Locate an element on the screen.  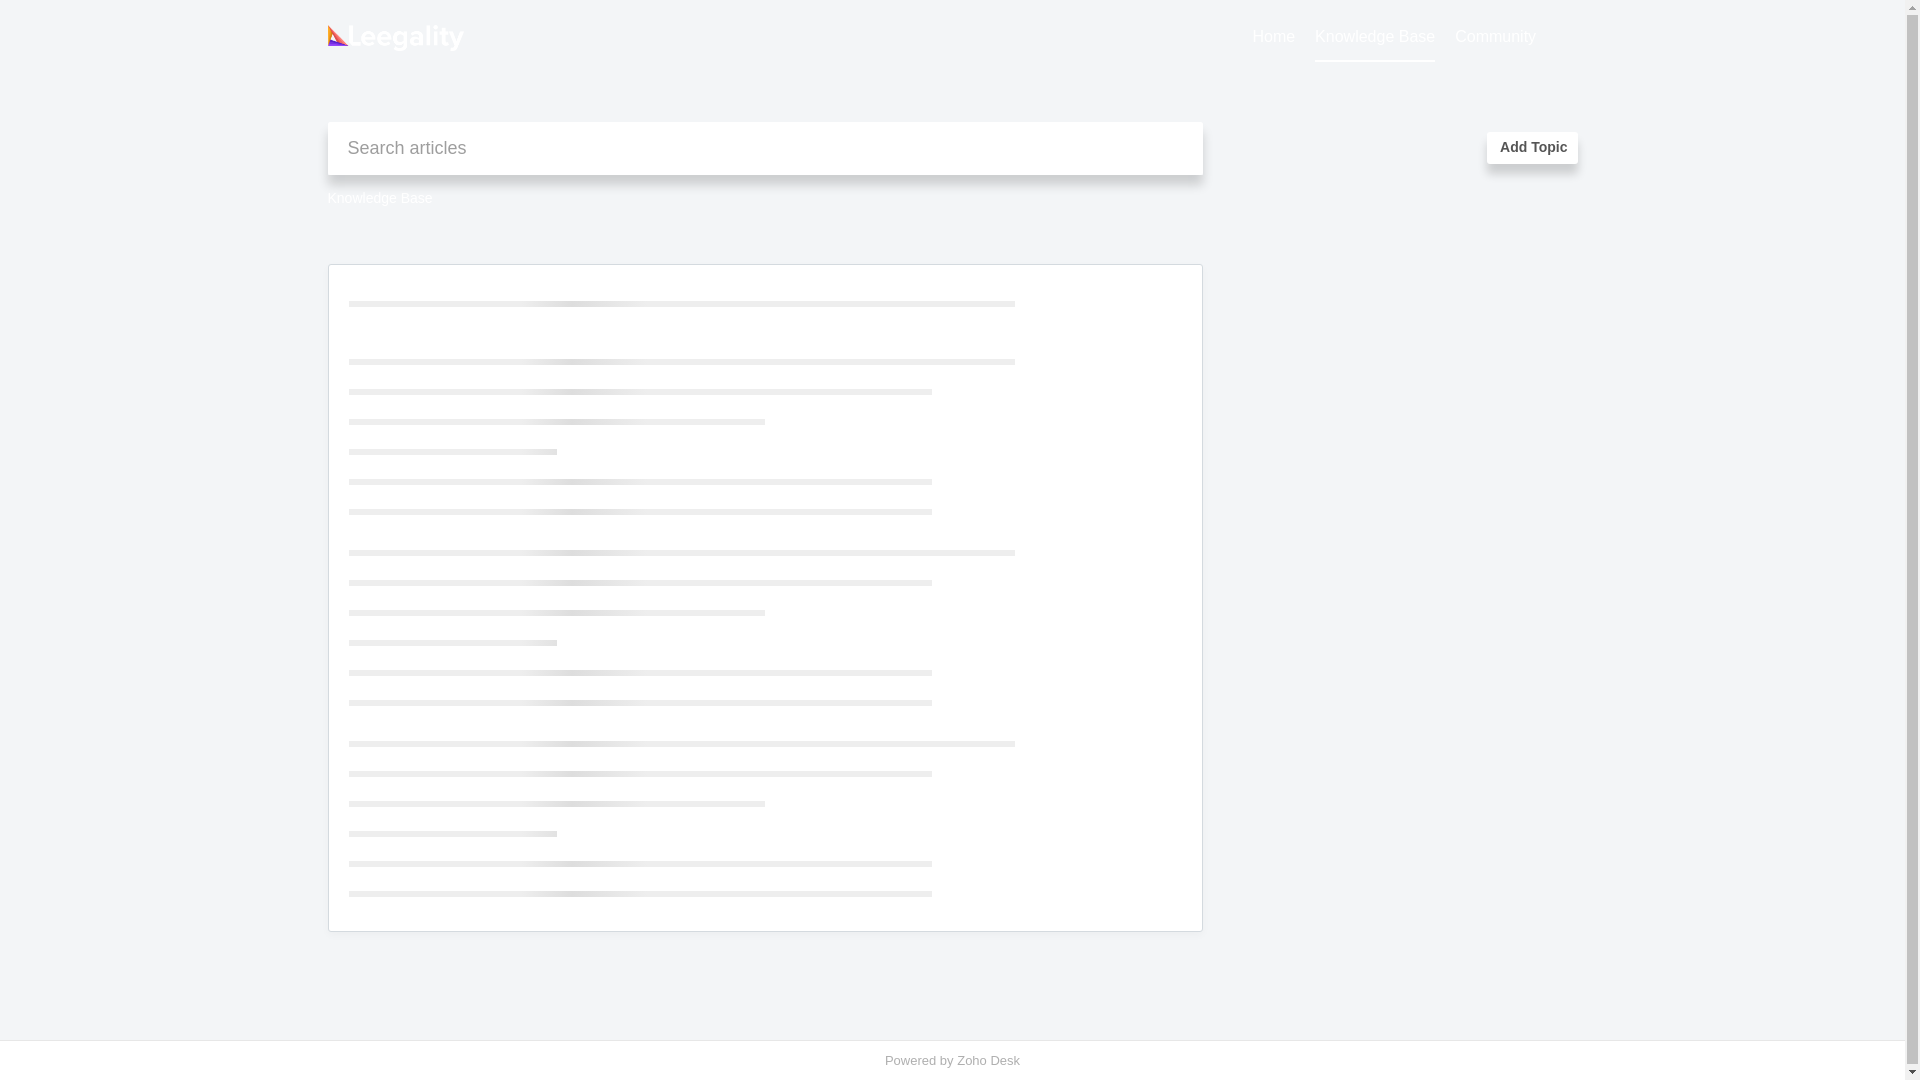
Knowledge Base is located at coordinates (380, 198).